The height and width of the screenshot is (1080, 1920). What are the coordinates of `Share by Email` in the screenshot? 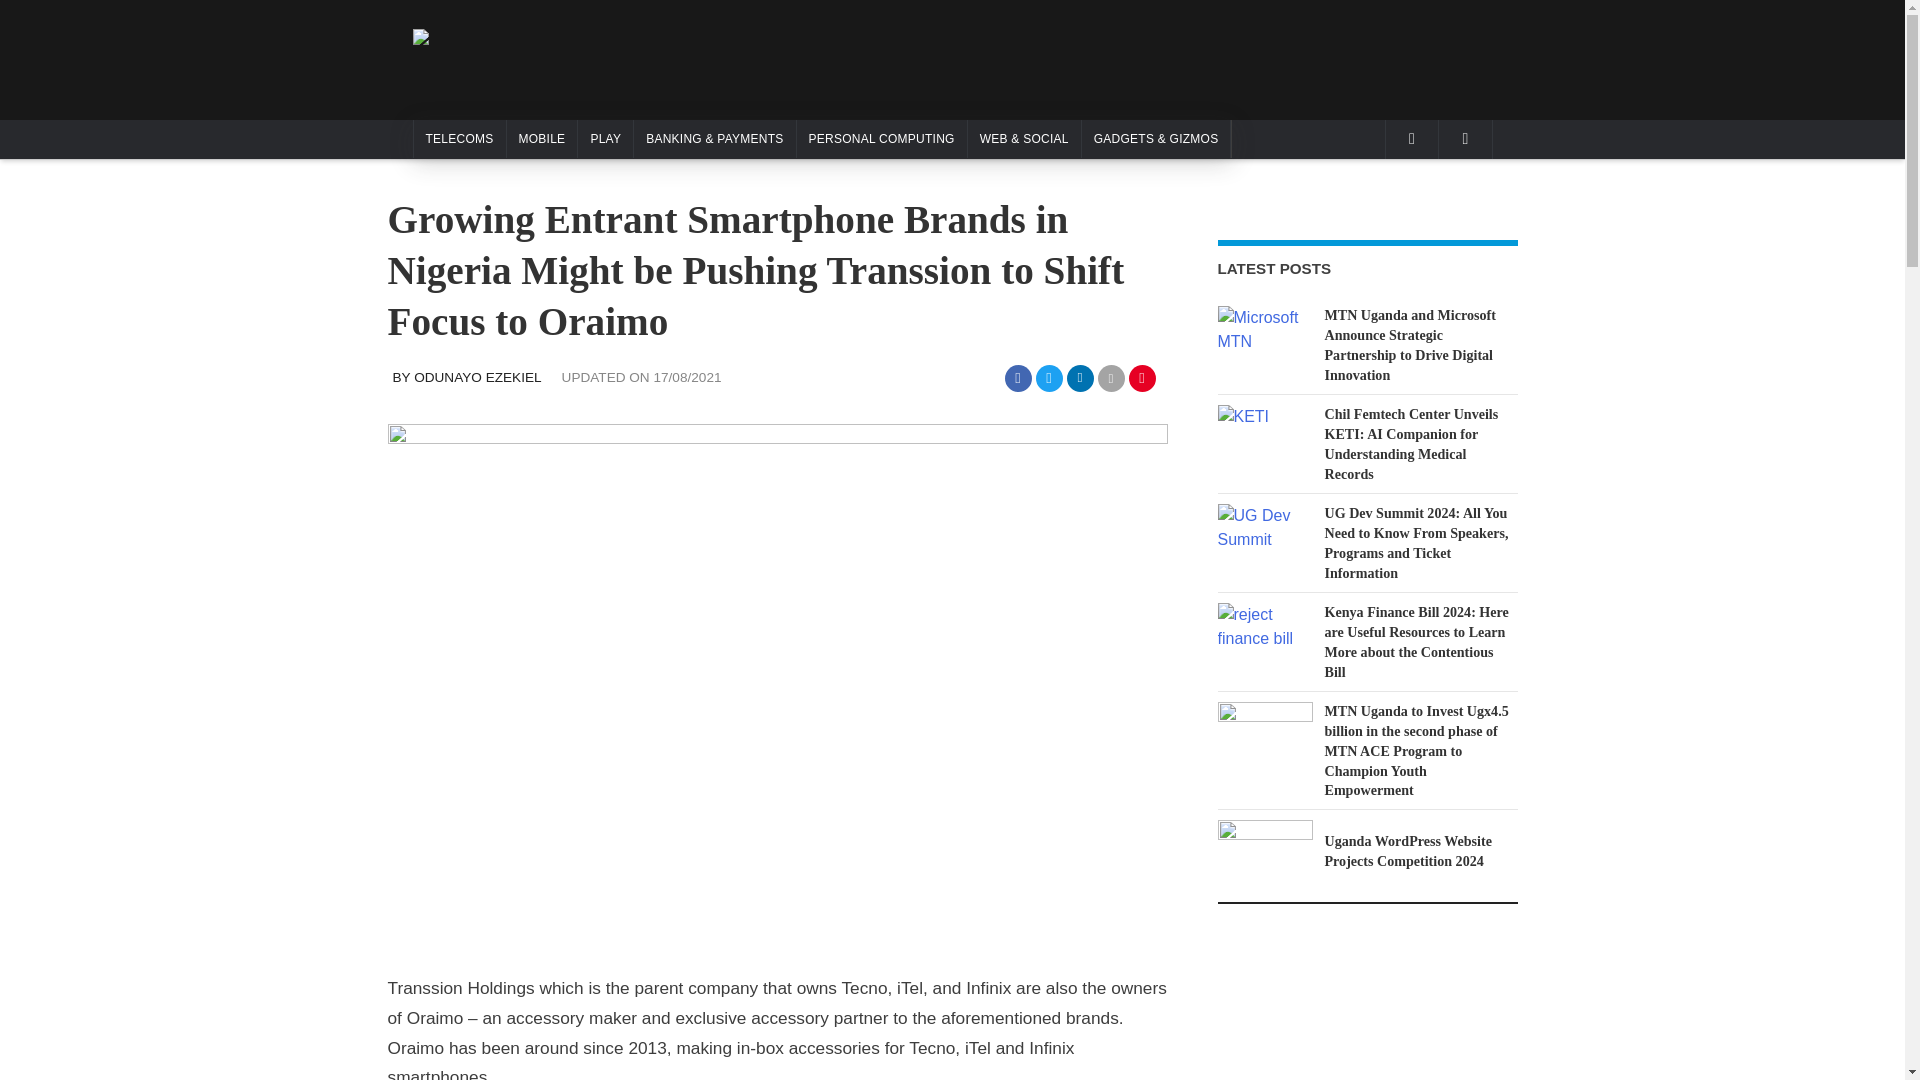 It's located at (1112, 378).